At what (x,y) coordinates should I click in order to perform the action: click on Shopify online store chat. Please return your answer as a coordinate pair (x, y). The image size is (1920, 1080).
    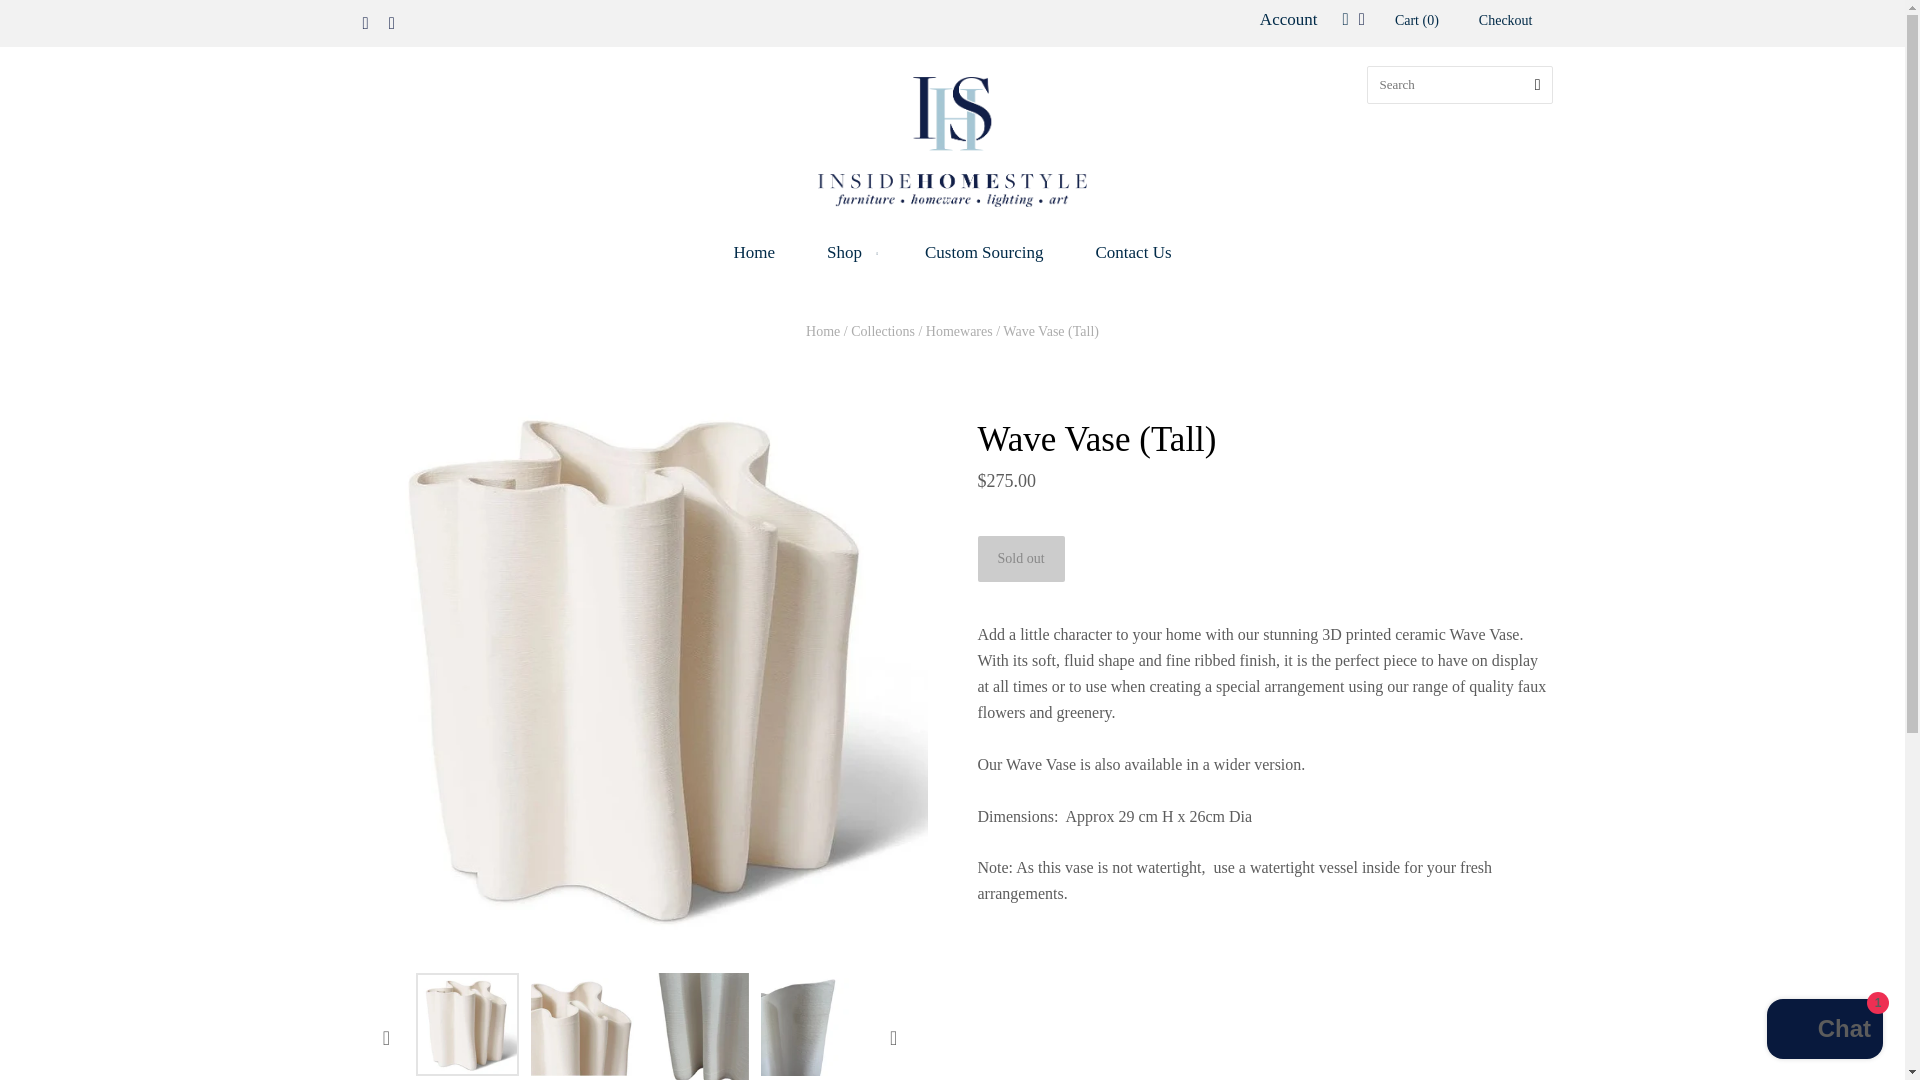
    Looking at the image, I should click on (1824, 1031).